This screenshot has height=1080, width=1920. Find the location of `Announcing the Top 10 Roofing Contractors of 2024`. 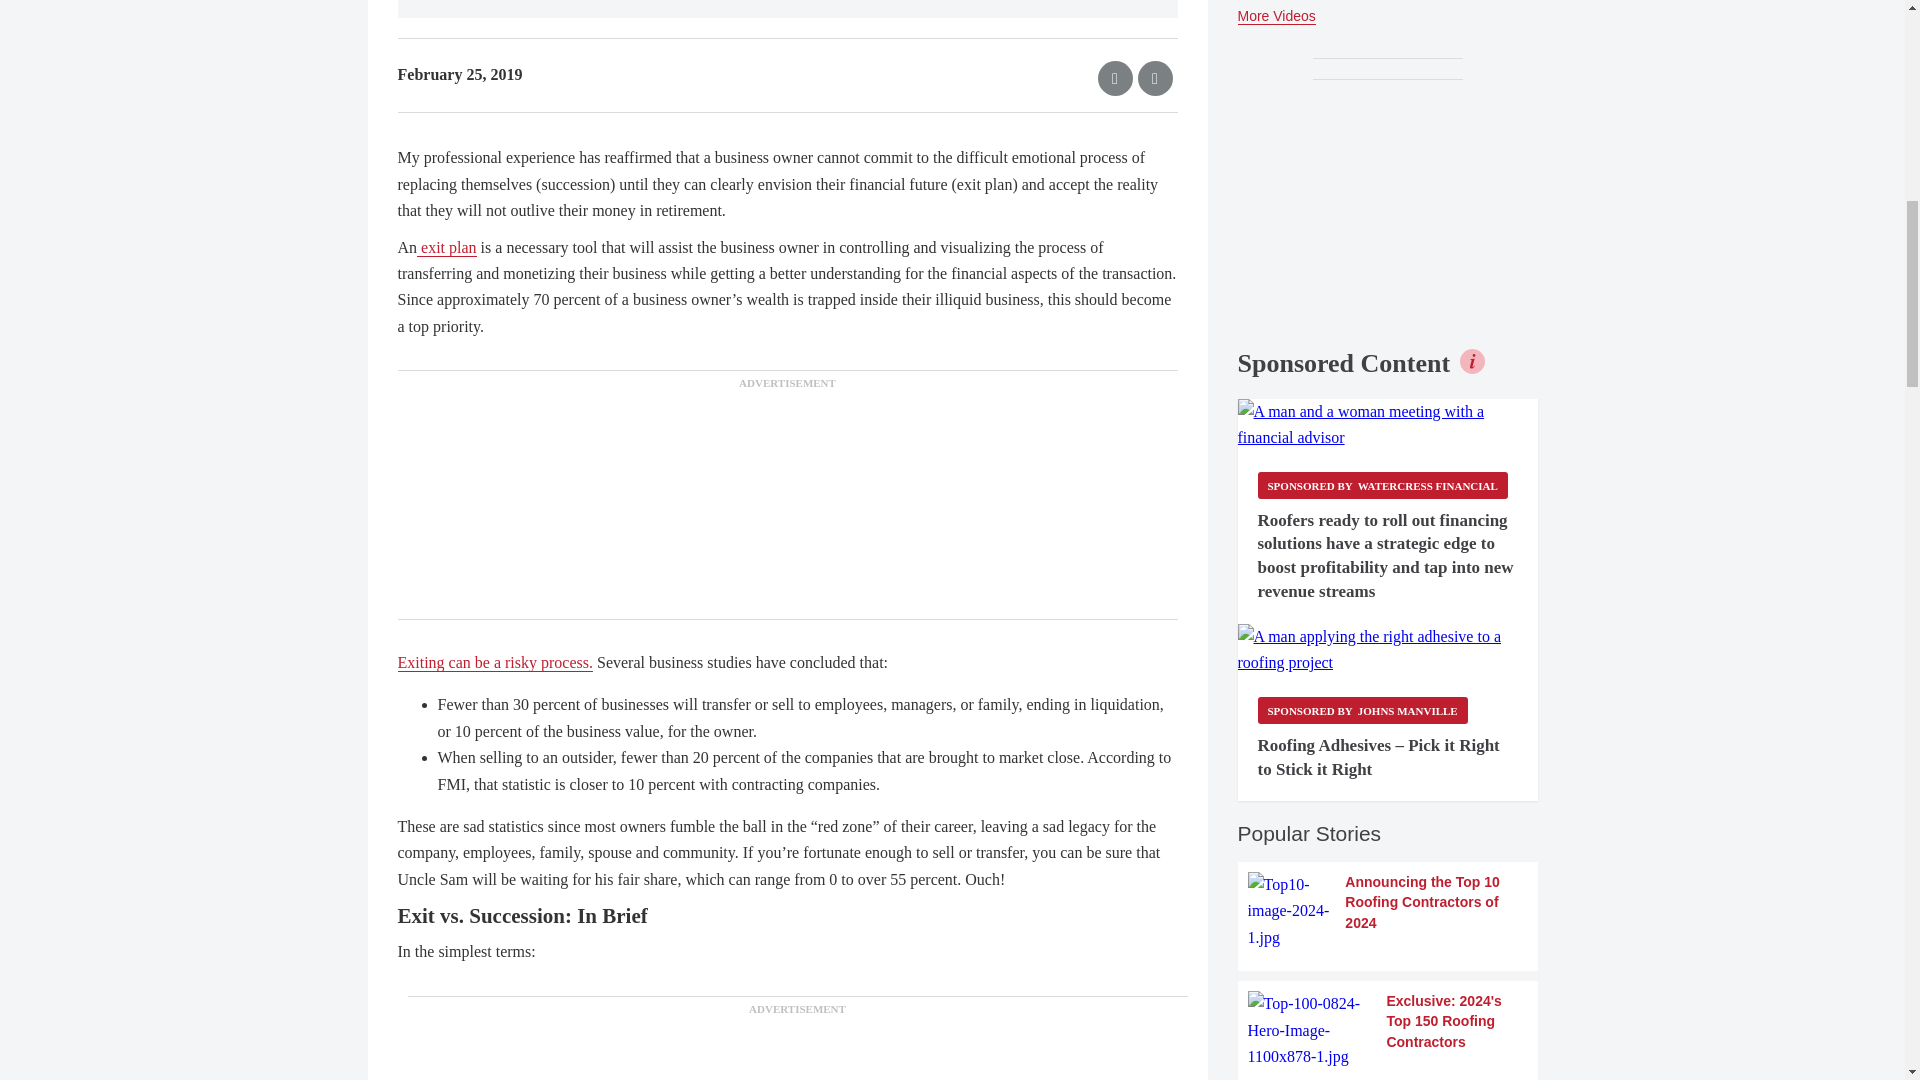

Announcing the Top 10 Roofing Contractors of 2024 is located at coordinates (1388, 911).